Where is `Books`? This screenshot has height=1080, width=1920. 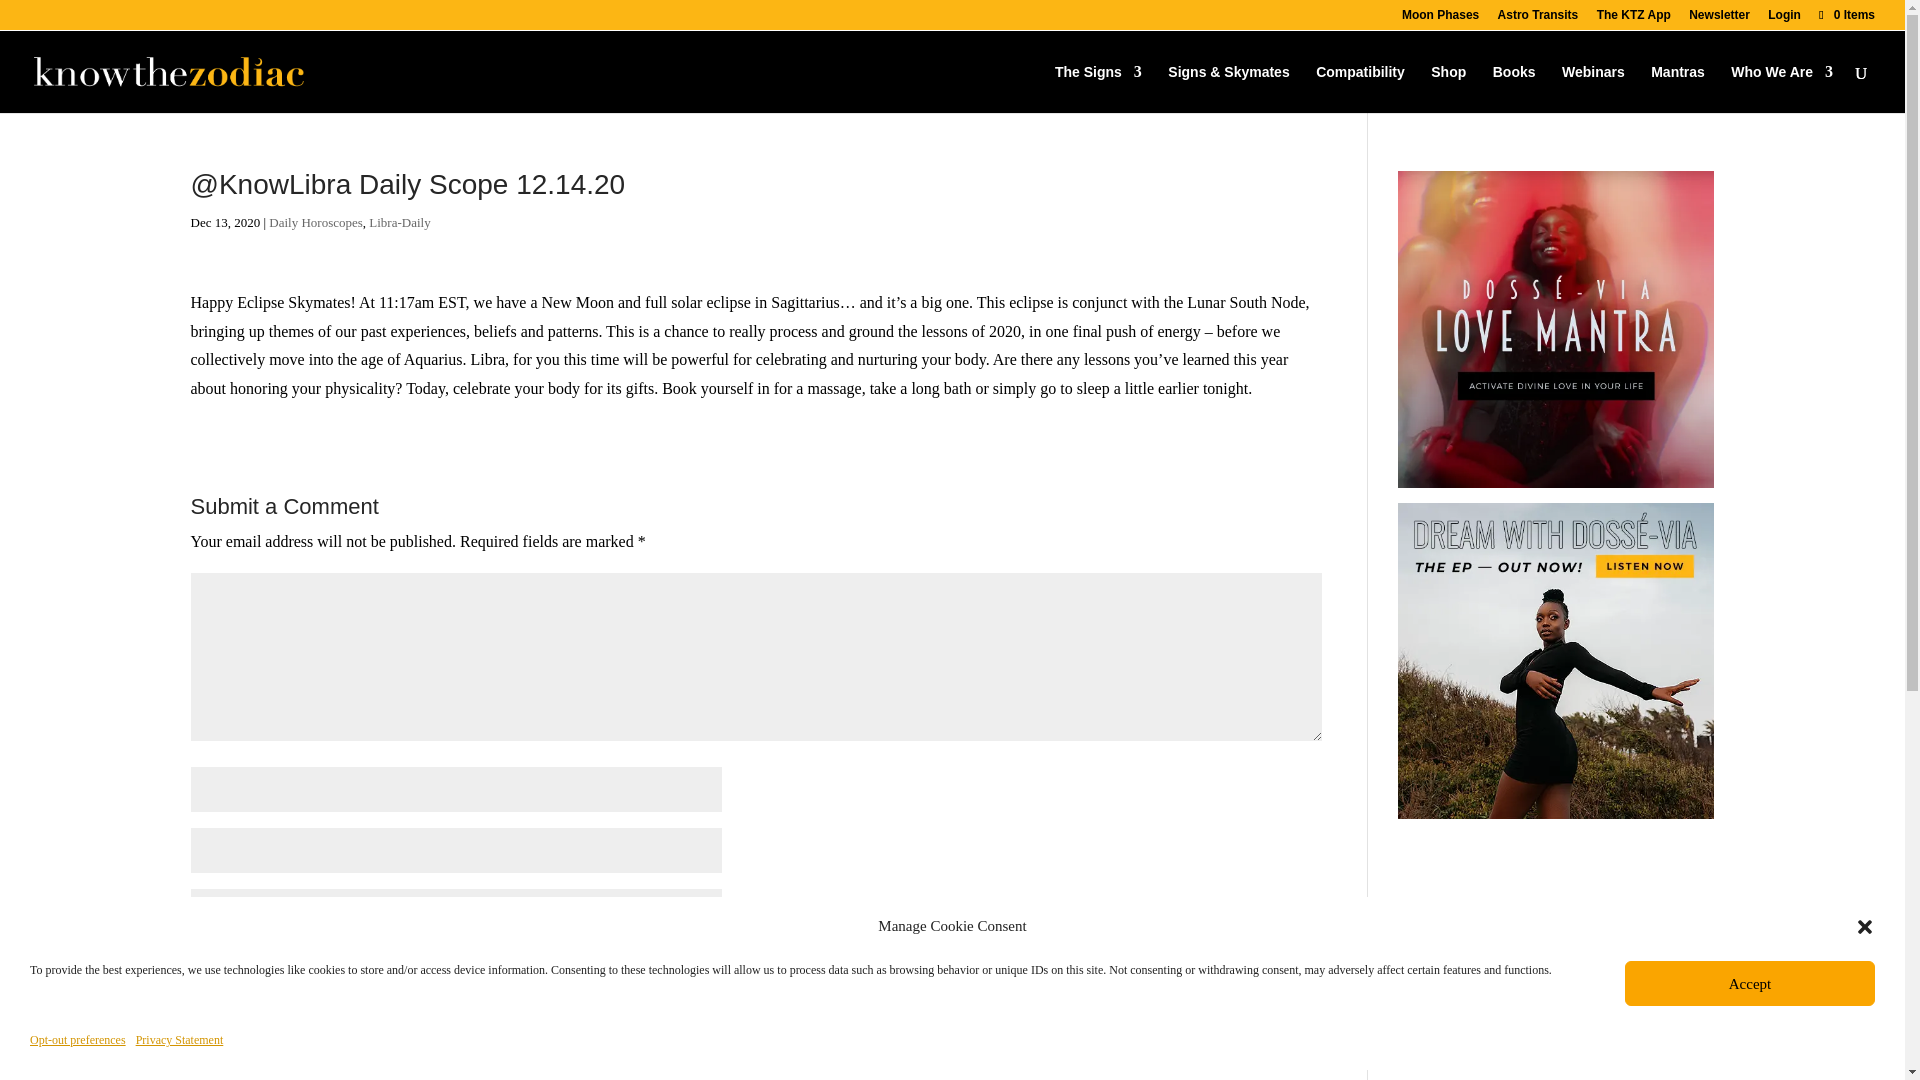
Books is located at coordinates (1514, 88).